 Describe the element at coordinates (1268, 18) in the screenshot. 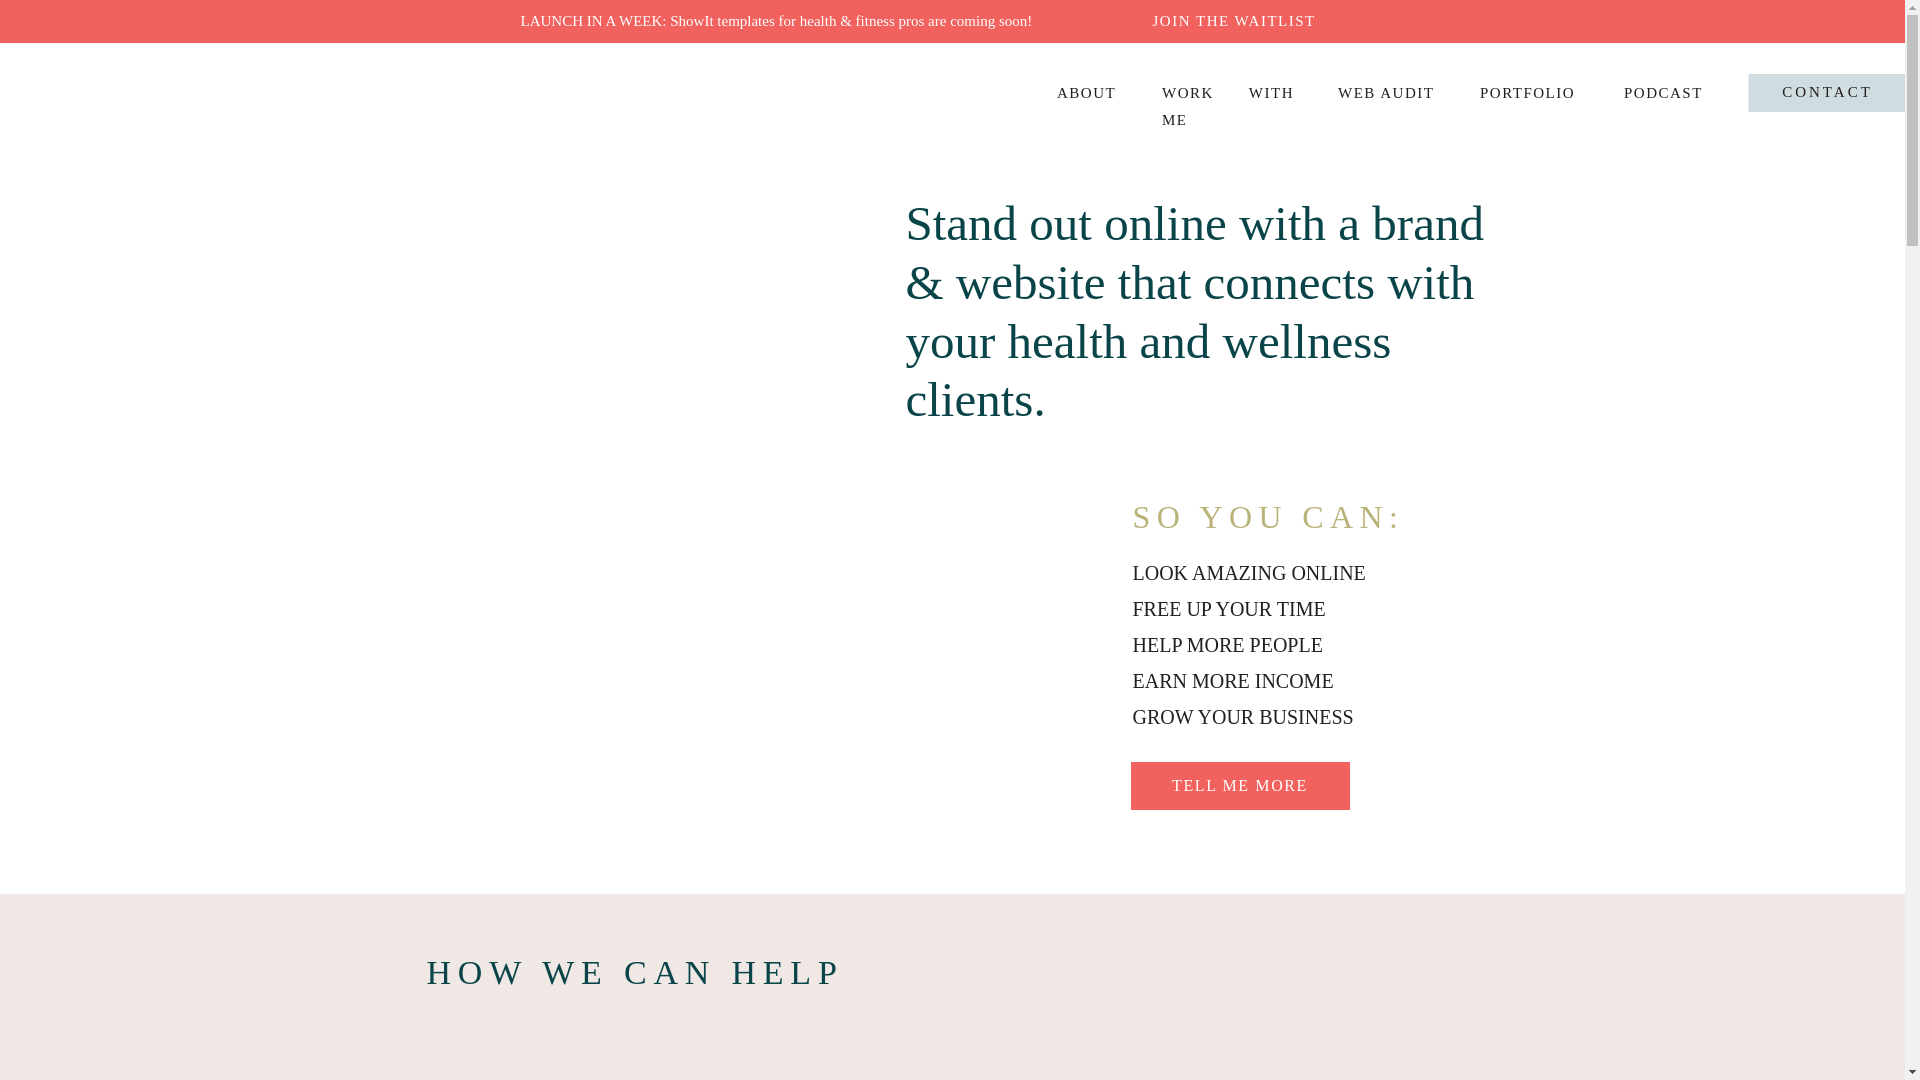

I see `JOIN THE WAITLIST` at that location.